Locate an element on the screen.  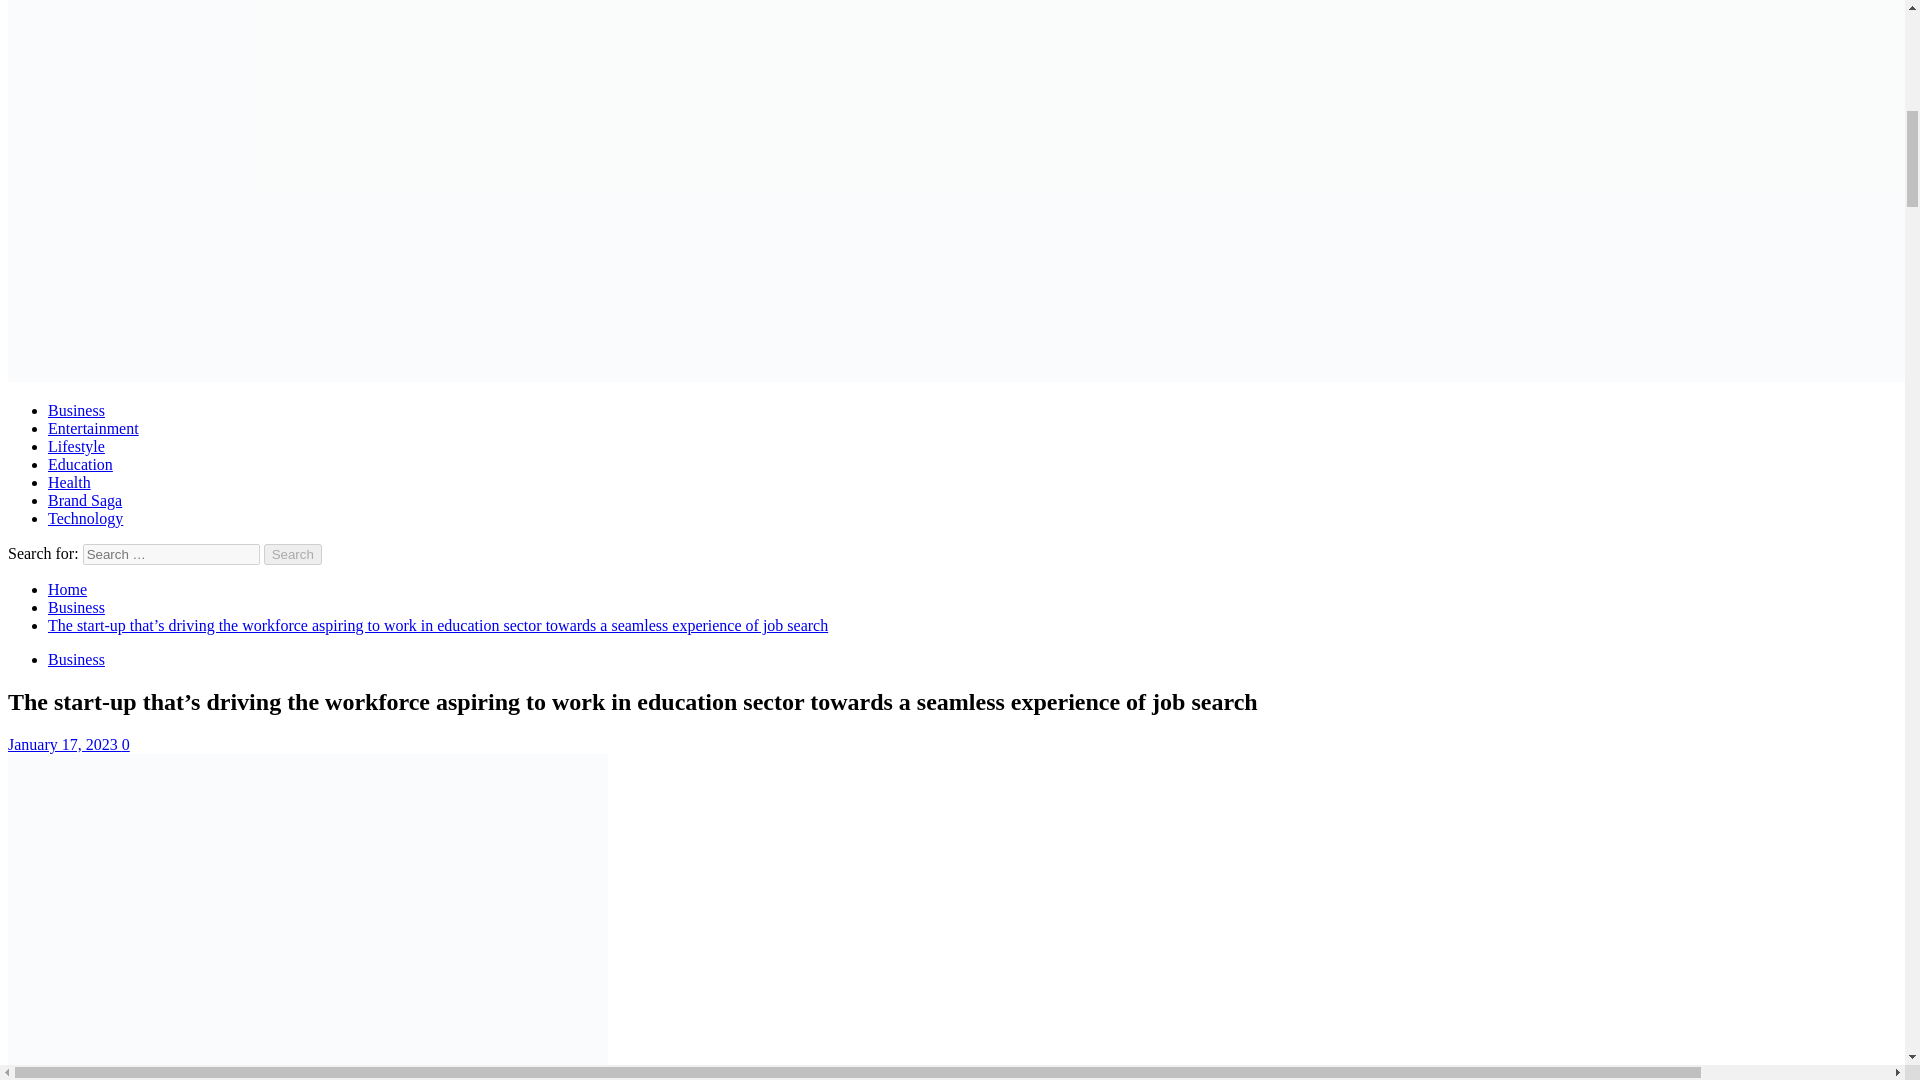
Brand Saga is located at coordinates (85, 500).